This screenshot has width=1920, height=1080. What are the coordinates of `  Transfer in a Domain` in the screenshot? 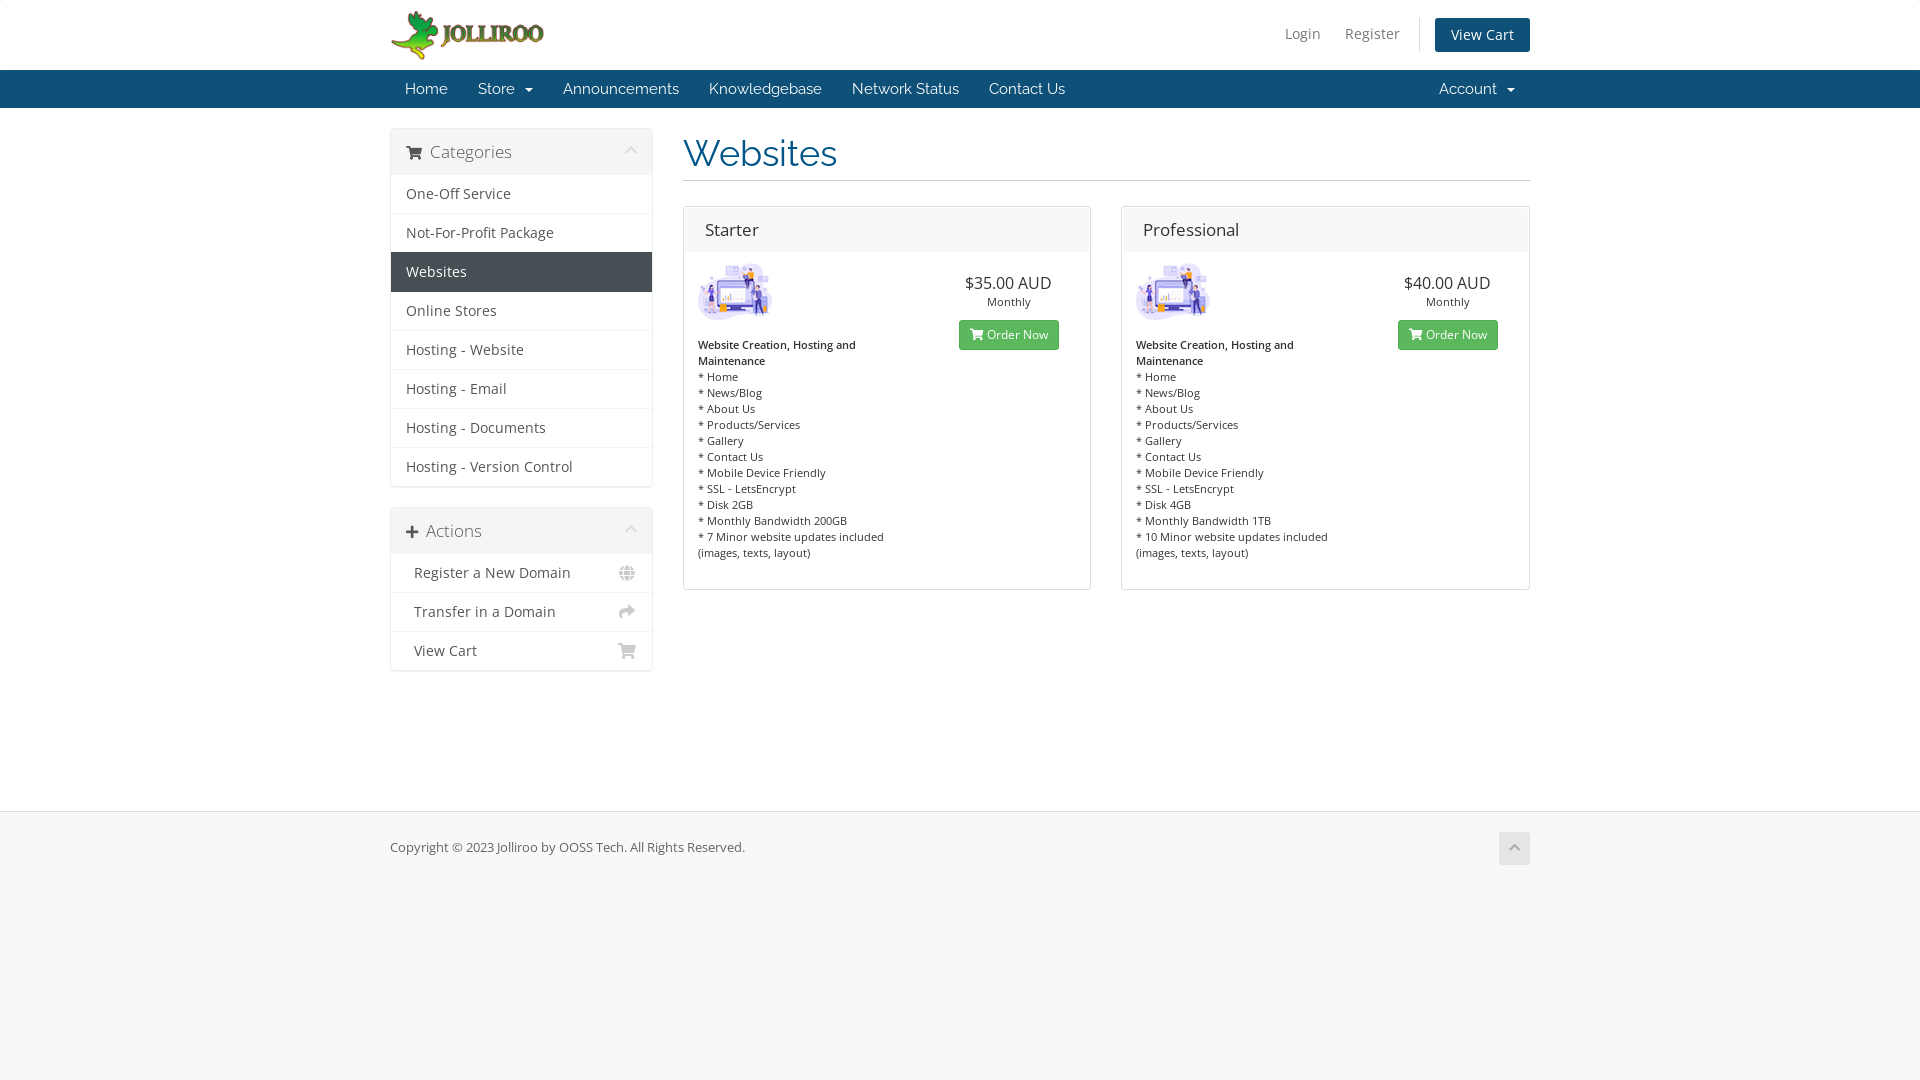 It's located at (522, 612).